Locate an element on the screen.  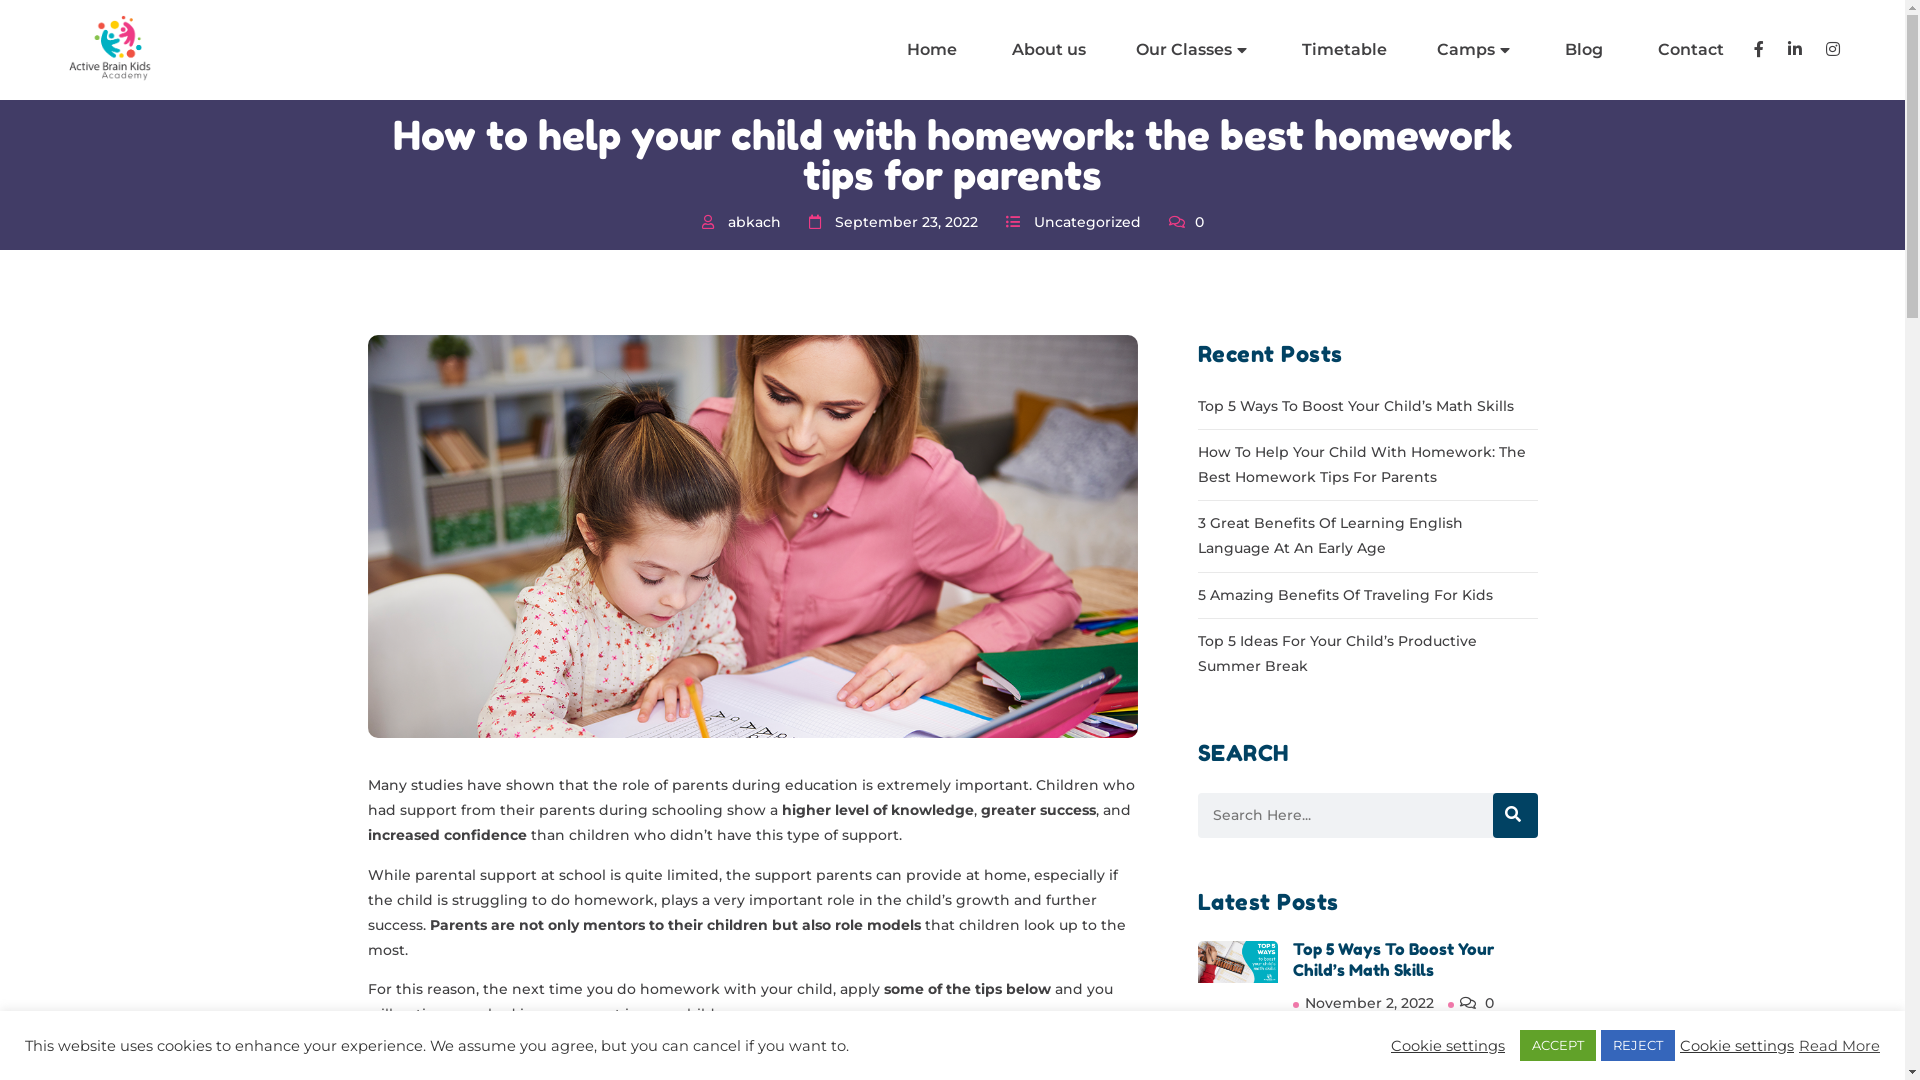
About us is located at coordinates (1046, 50).